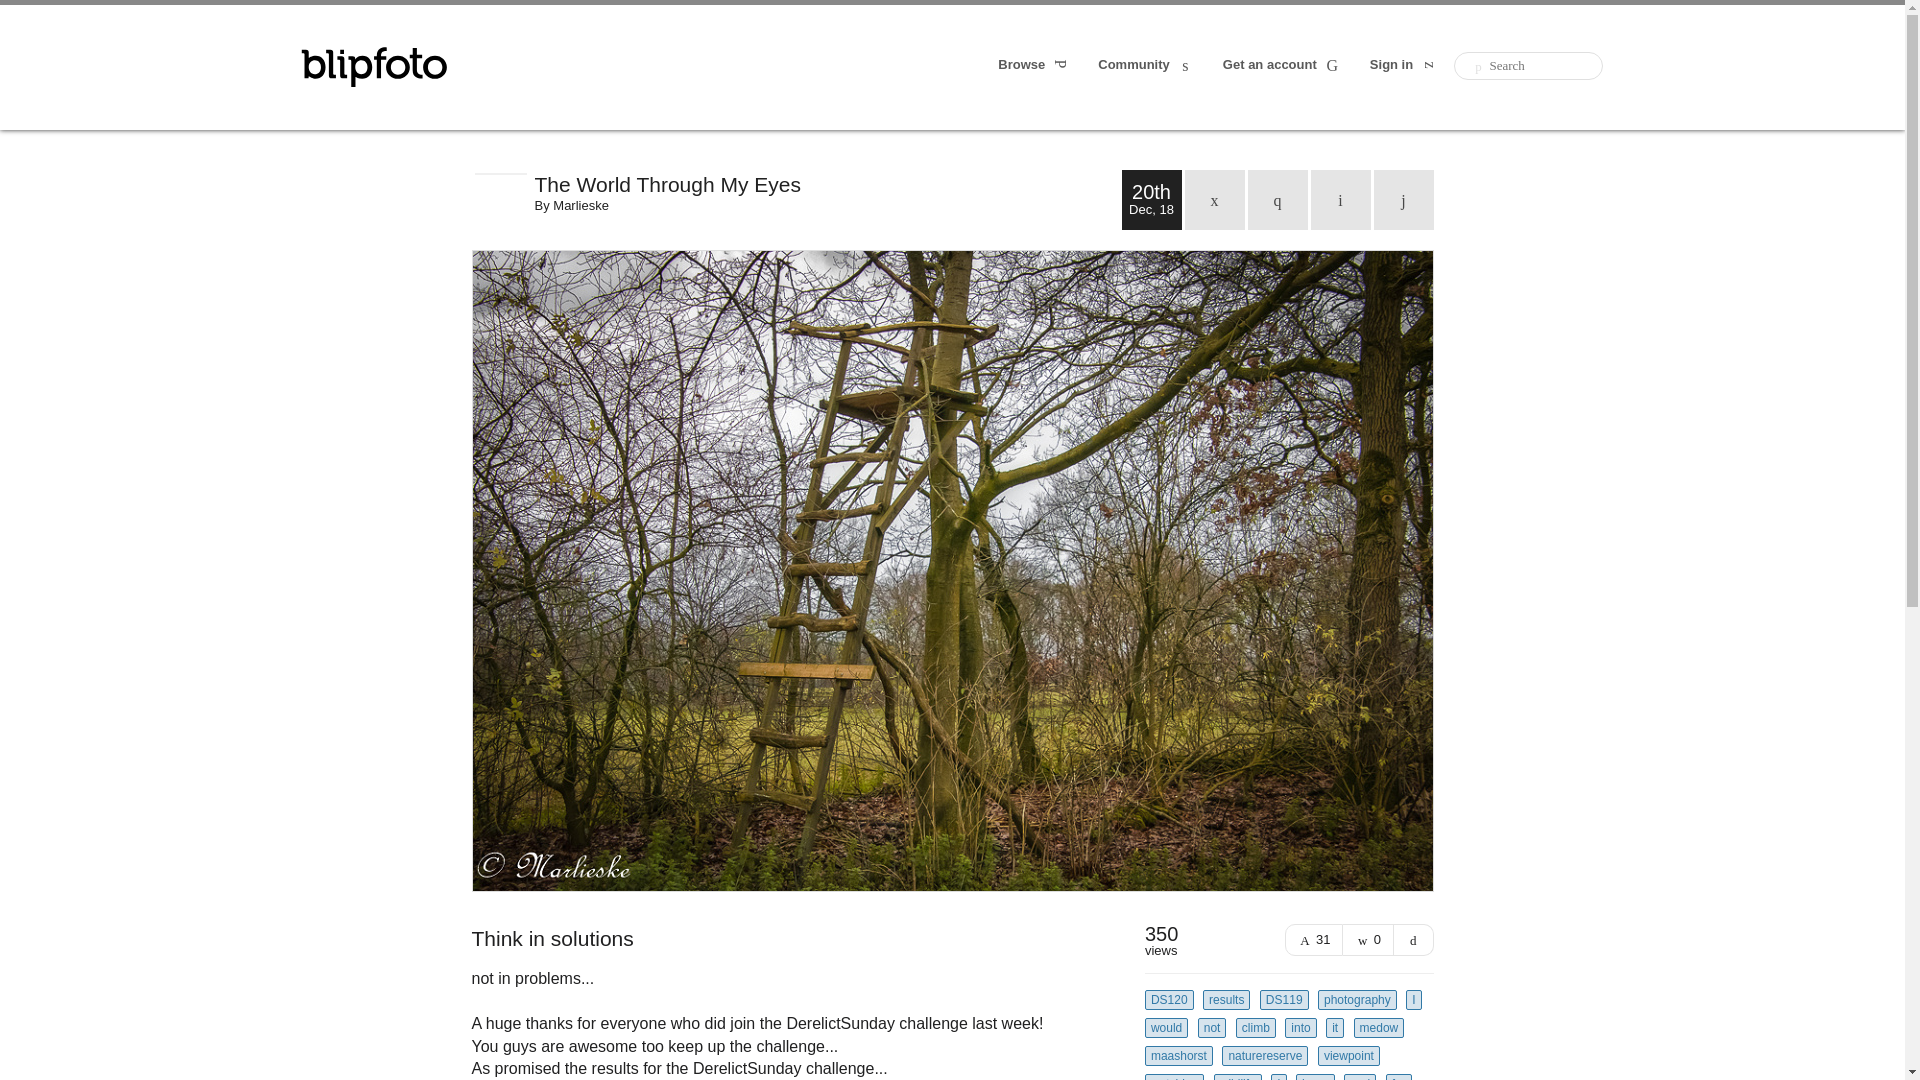  I want to click on Show large, so click(1414, 940).